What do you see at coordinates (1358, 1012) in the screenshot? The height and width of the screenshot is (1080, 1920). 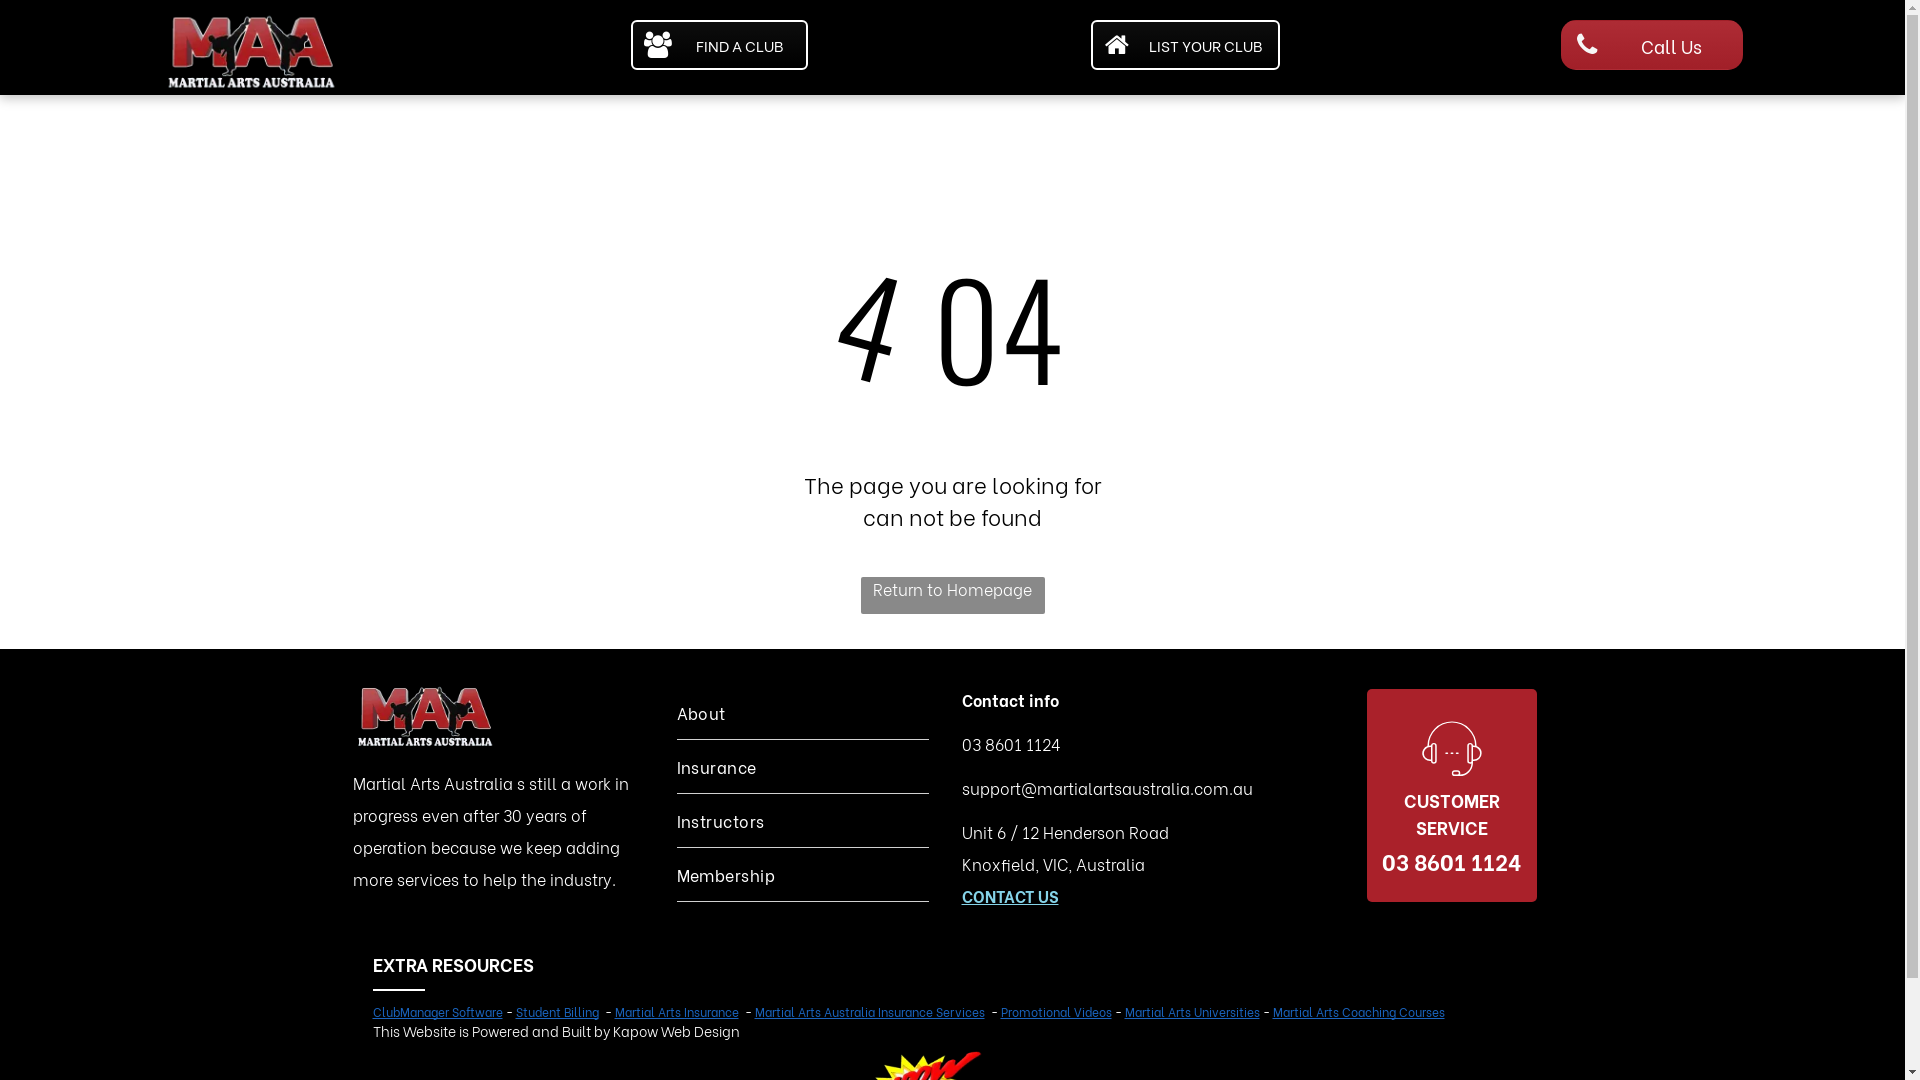 I see `Martial Arts Coaching Courses` at bounding box center [1358, 1012].